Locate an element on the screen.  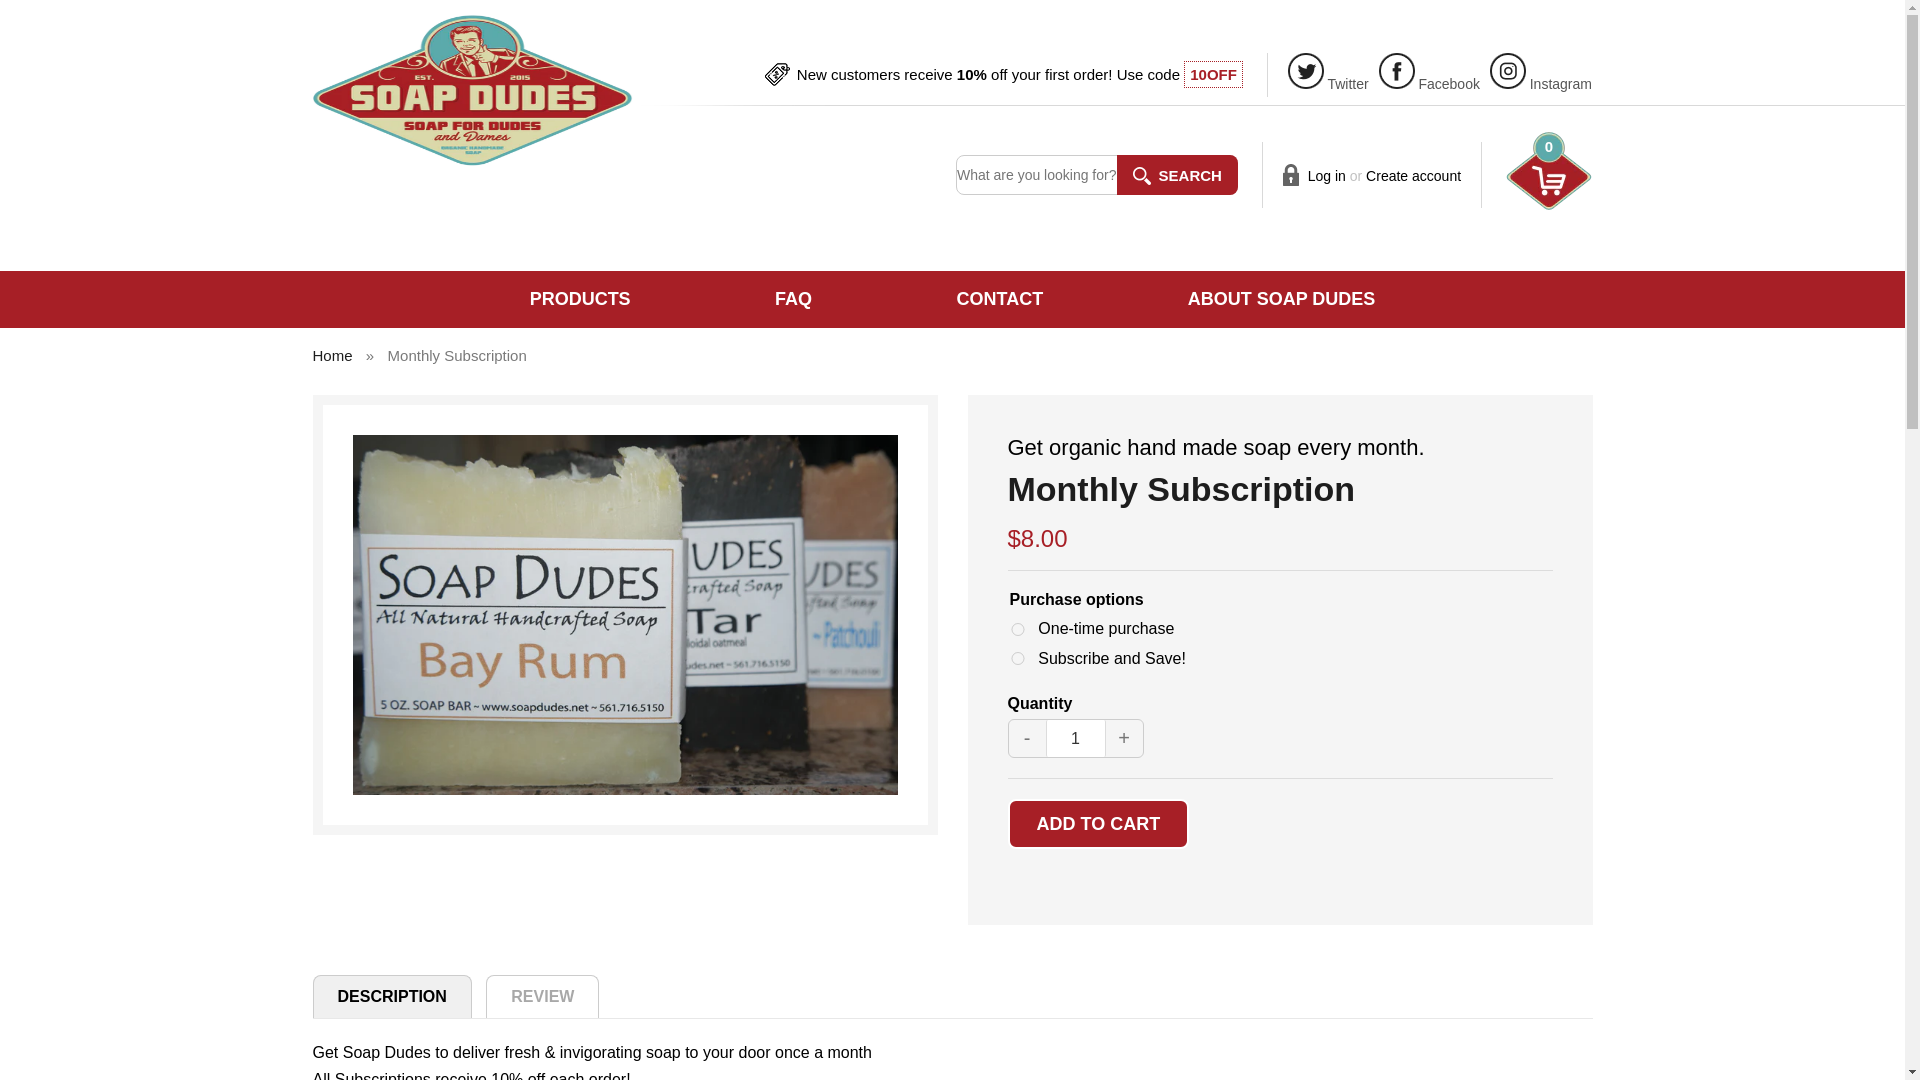
Log in is located at coordinates (1326, 176).